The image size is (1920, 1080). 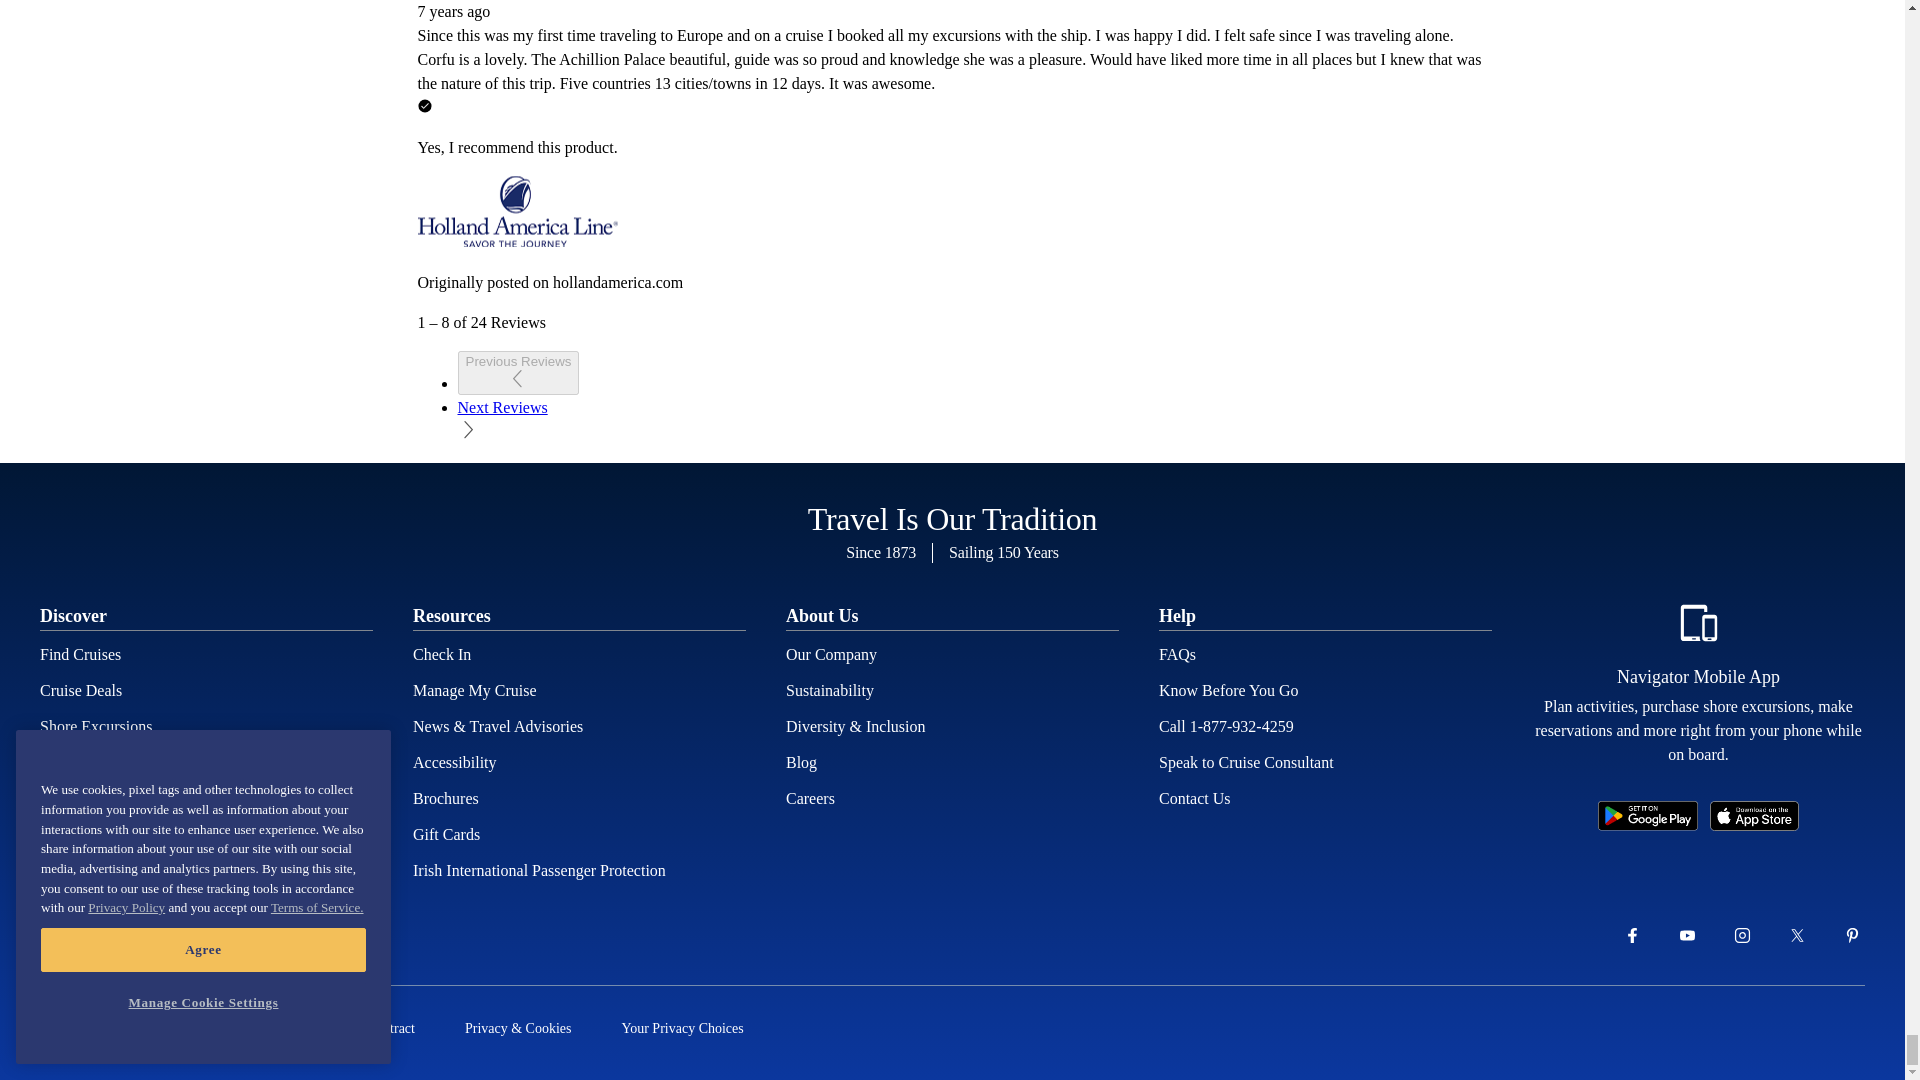 I want to click on White icon of Pinterest, so click(x=1852, y=936).